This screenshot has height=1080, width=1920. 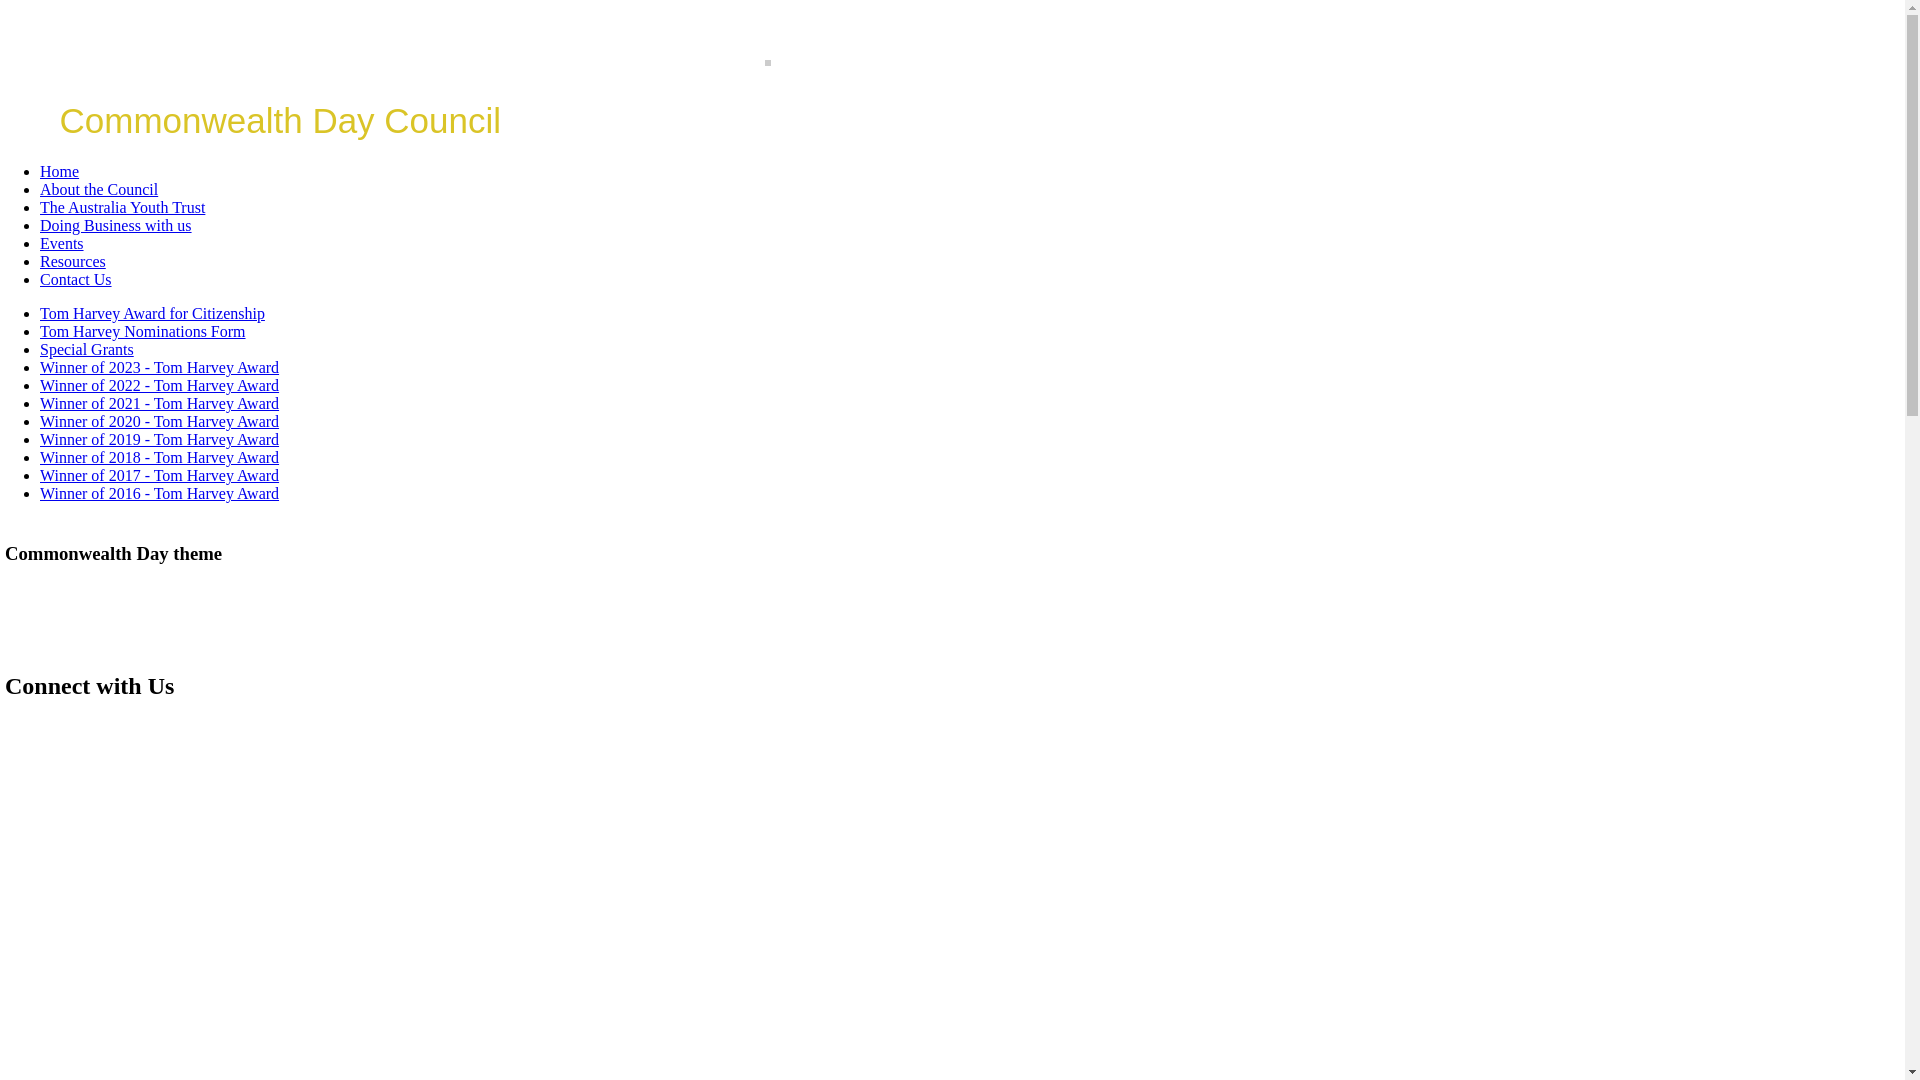 What do you see at coordinates (160, 494) in the screenshot?
I see `Winner of 2016 - Tom Harvey Award` at bounding box center [160, 494].